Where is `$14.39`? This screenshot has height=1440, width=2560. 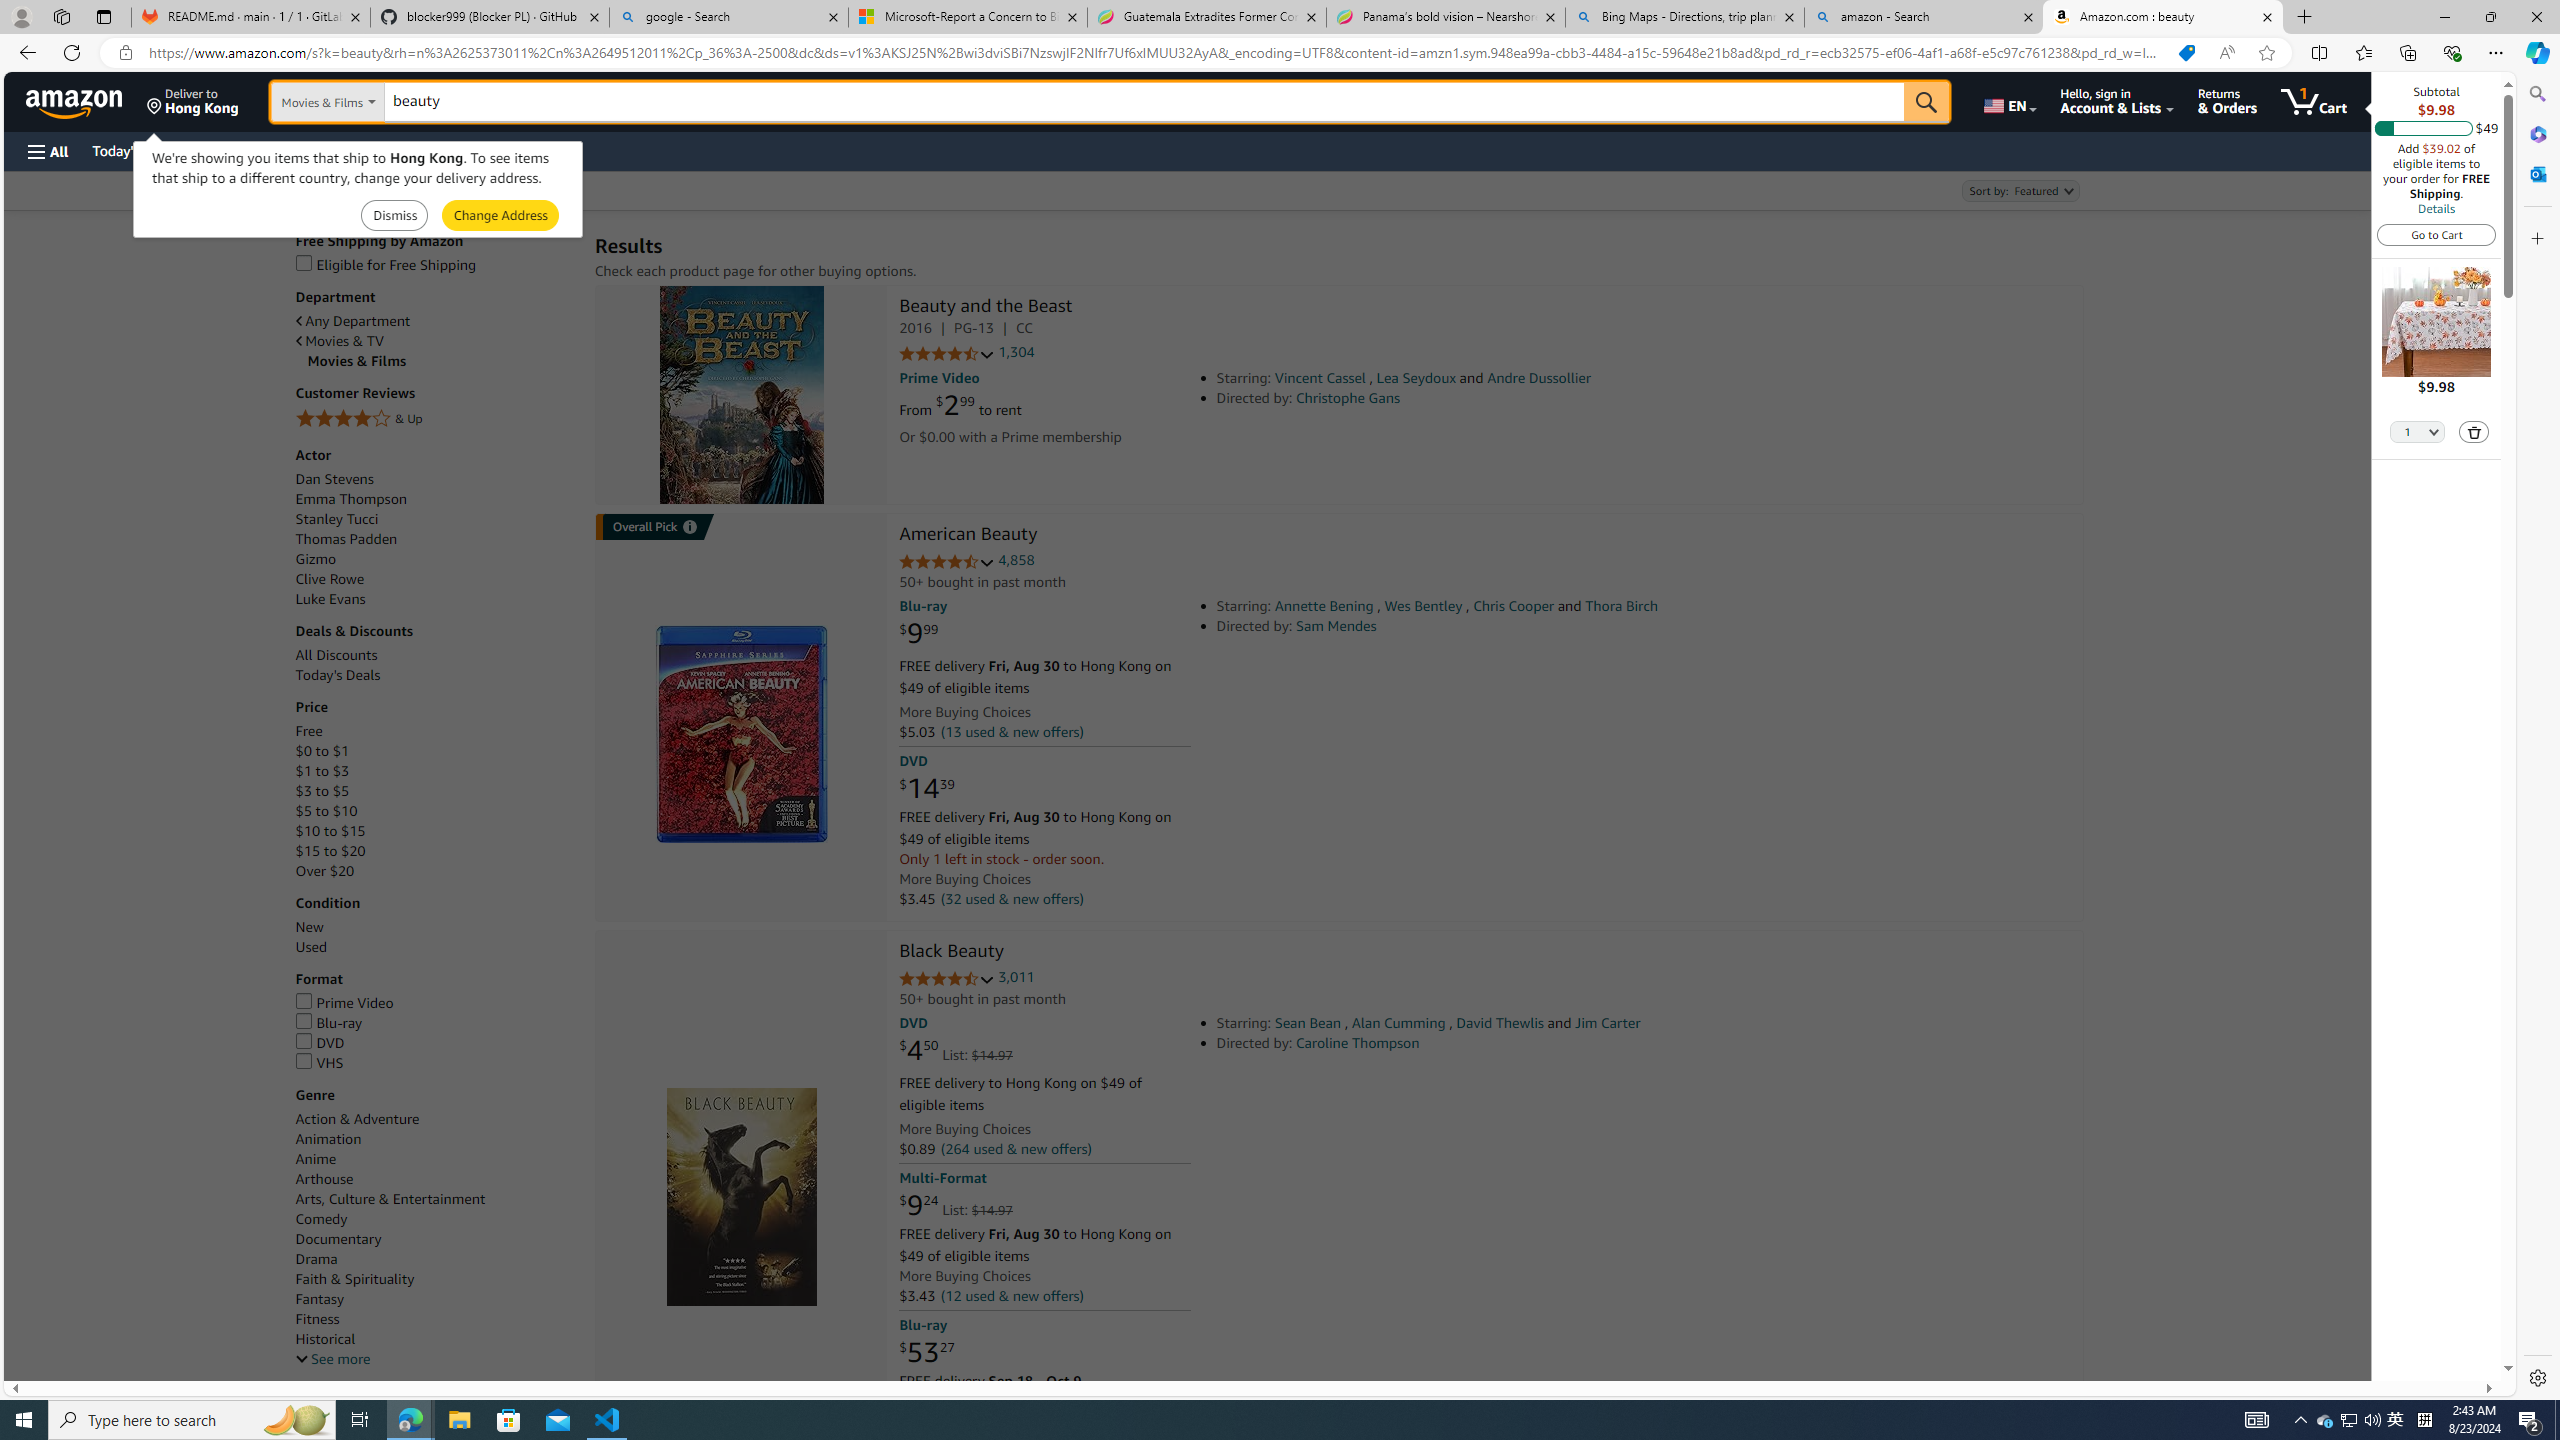 $14.39 is located at coordinates (926, 788).